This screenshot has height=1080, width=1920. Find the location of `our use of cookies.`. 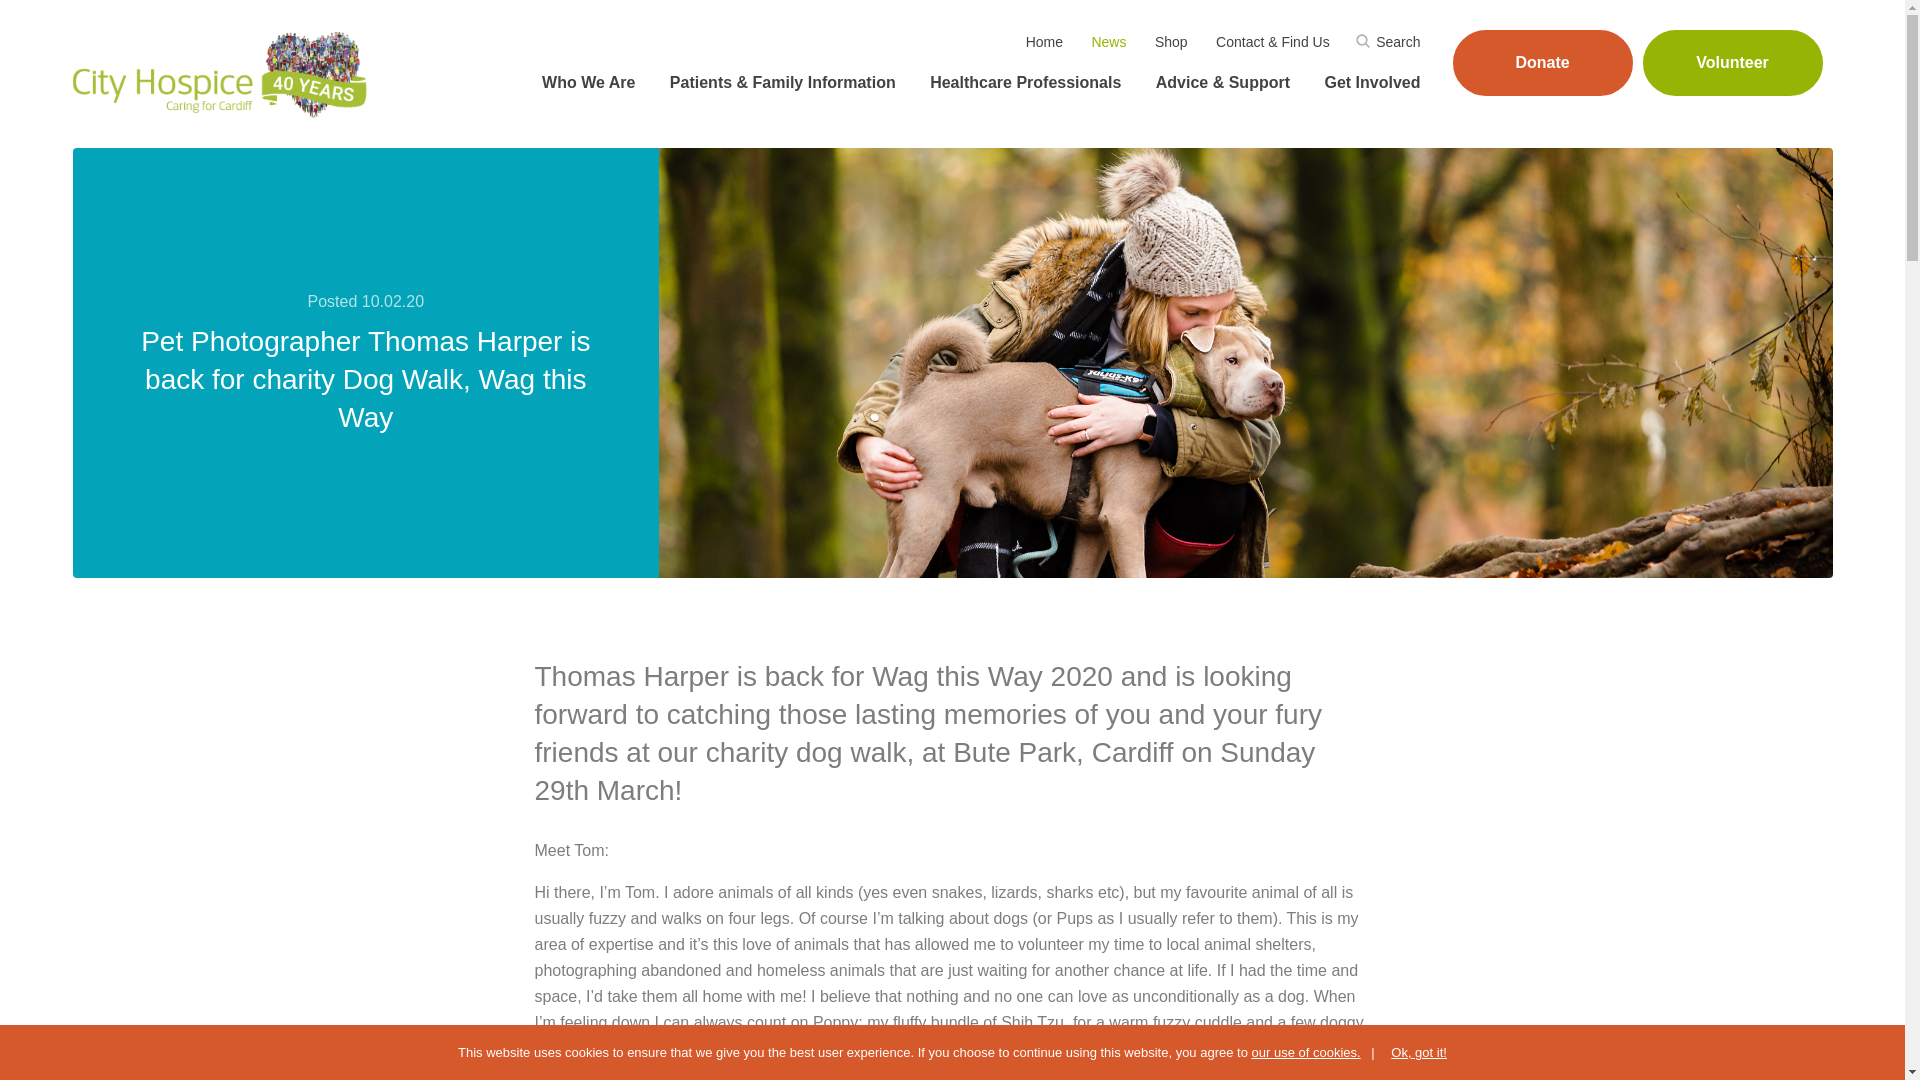

our use of cookies. is located at coordinates (1306, 1052).